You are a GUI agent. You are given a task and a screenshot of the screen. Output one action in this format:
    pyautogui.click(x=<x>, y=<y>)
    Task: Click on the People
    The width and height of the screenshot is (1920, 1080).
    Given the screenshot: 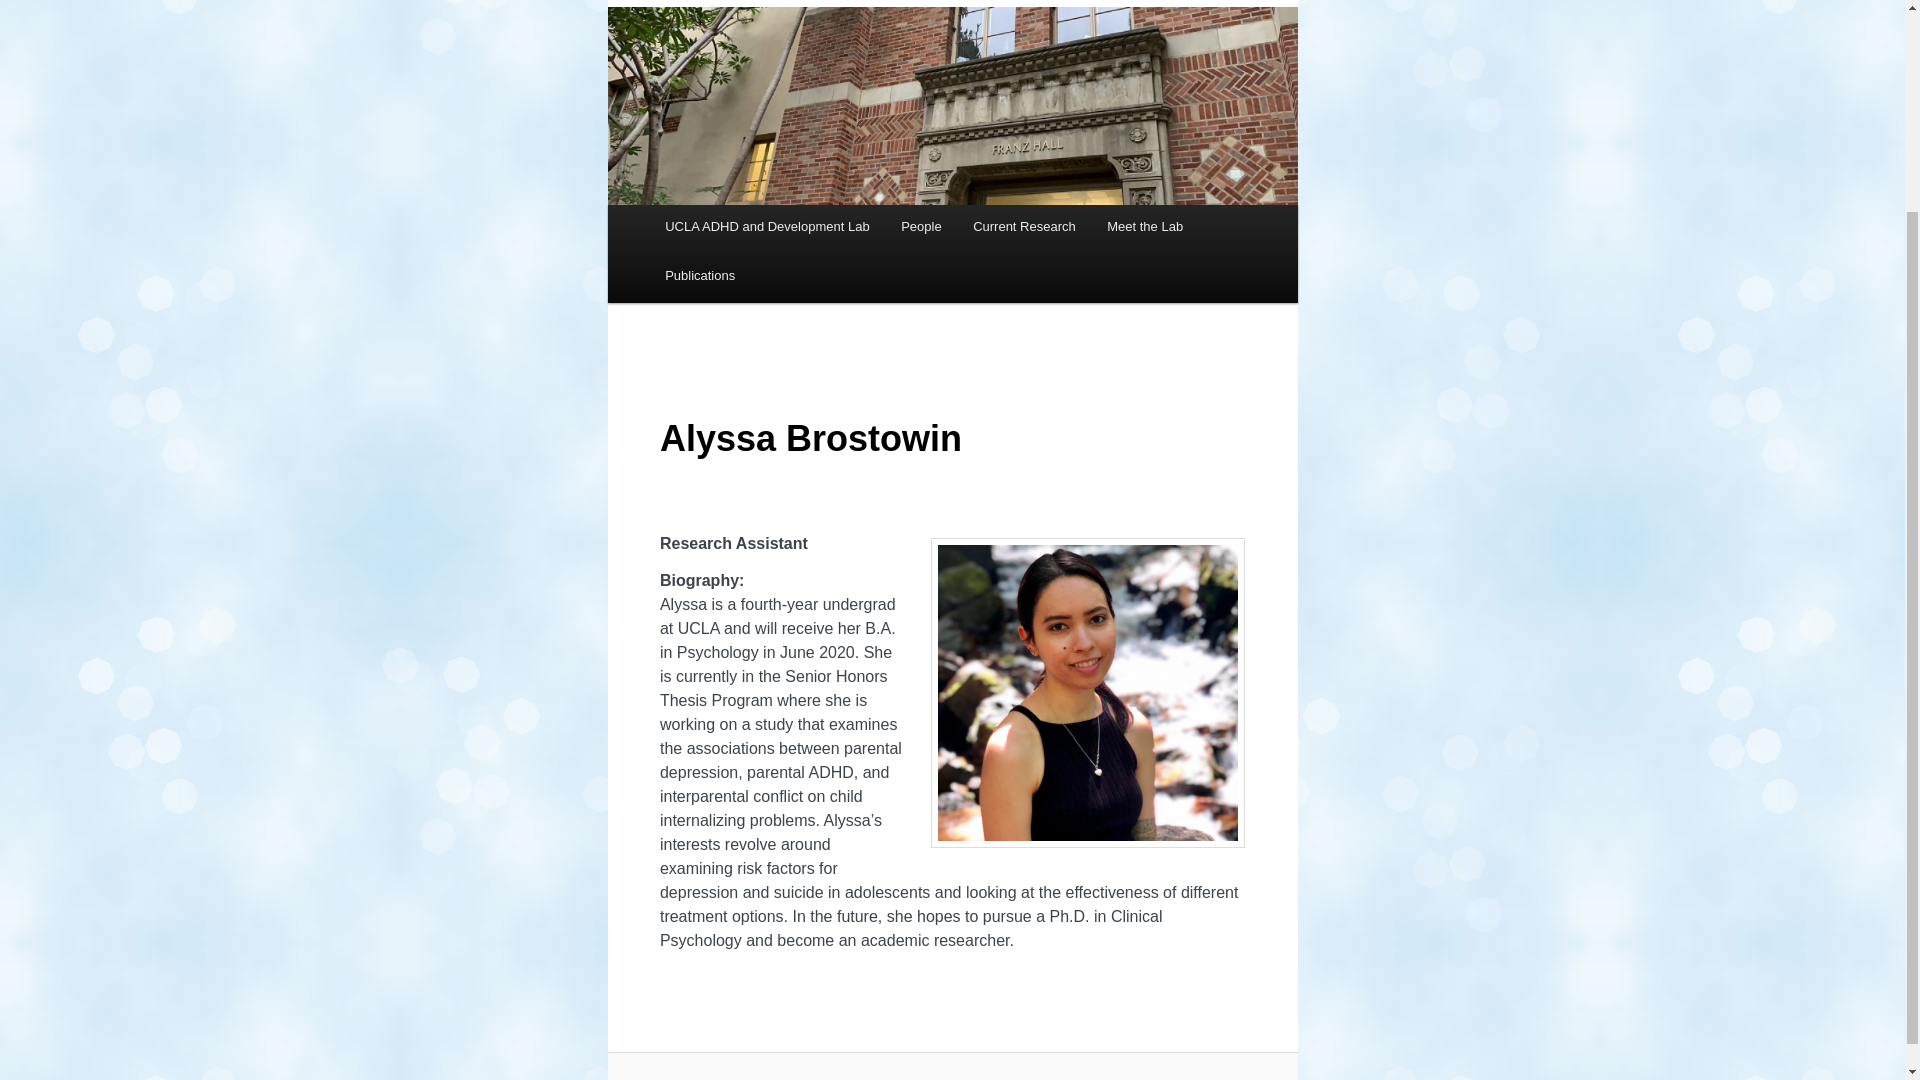 What is the action you would take?
    pyautogui.click(x=920, y=226)
    